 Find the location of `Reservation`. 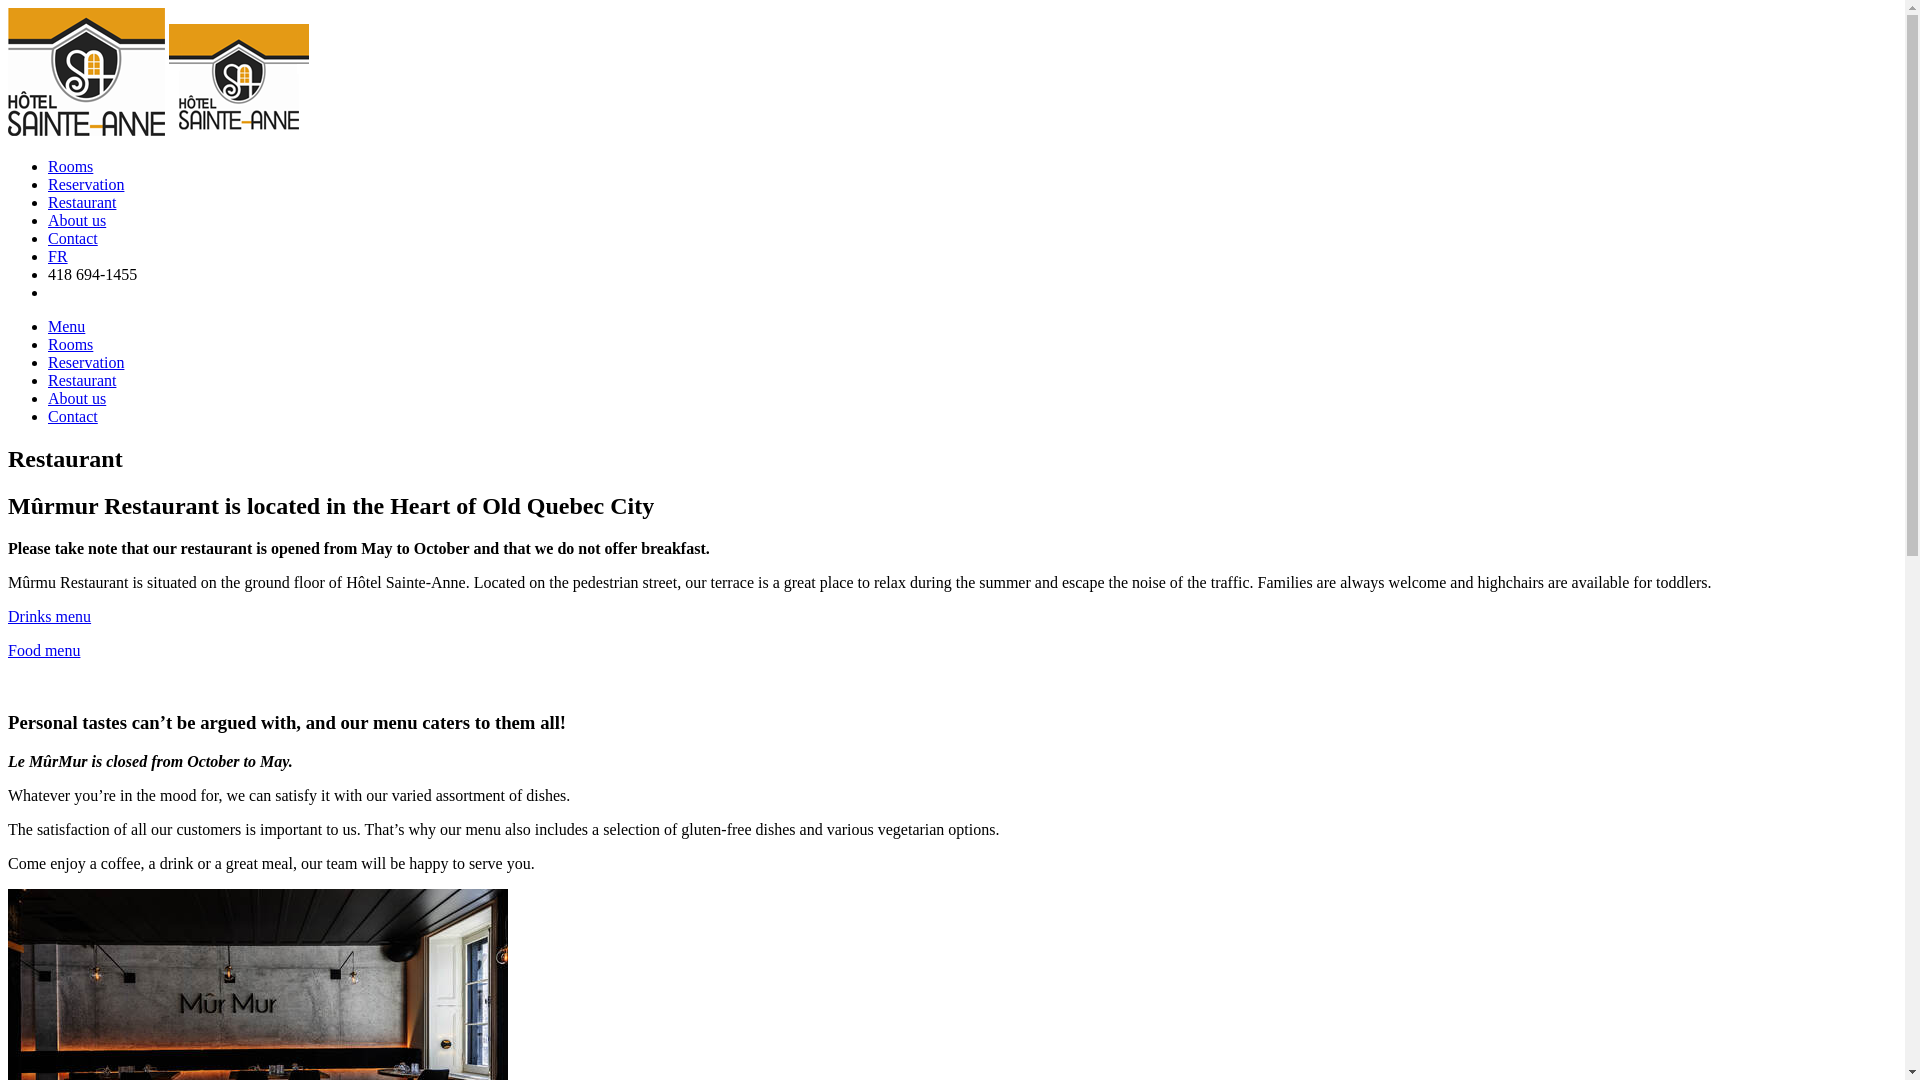

Reservation is located at coordinates (86, 362).